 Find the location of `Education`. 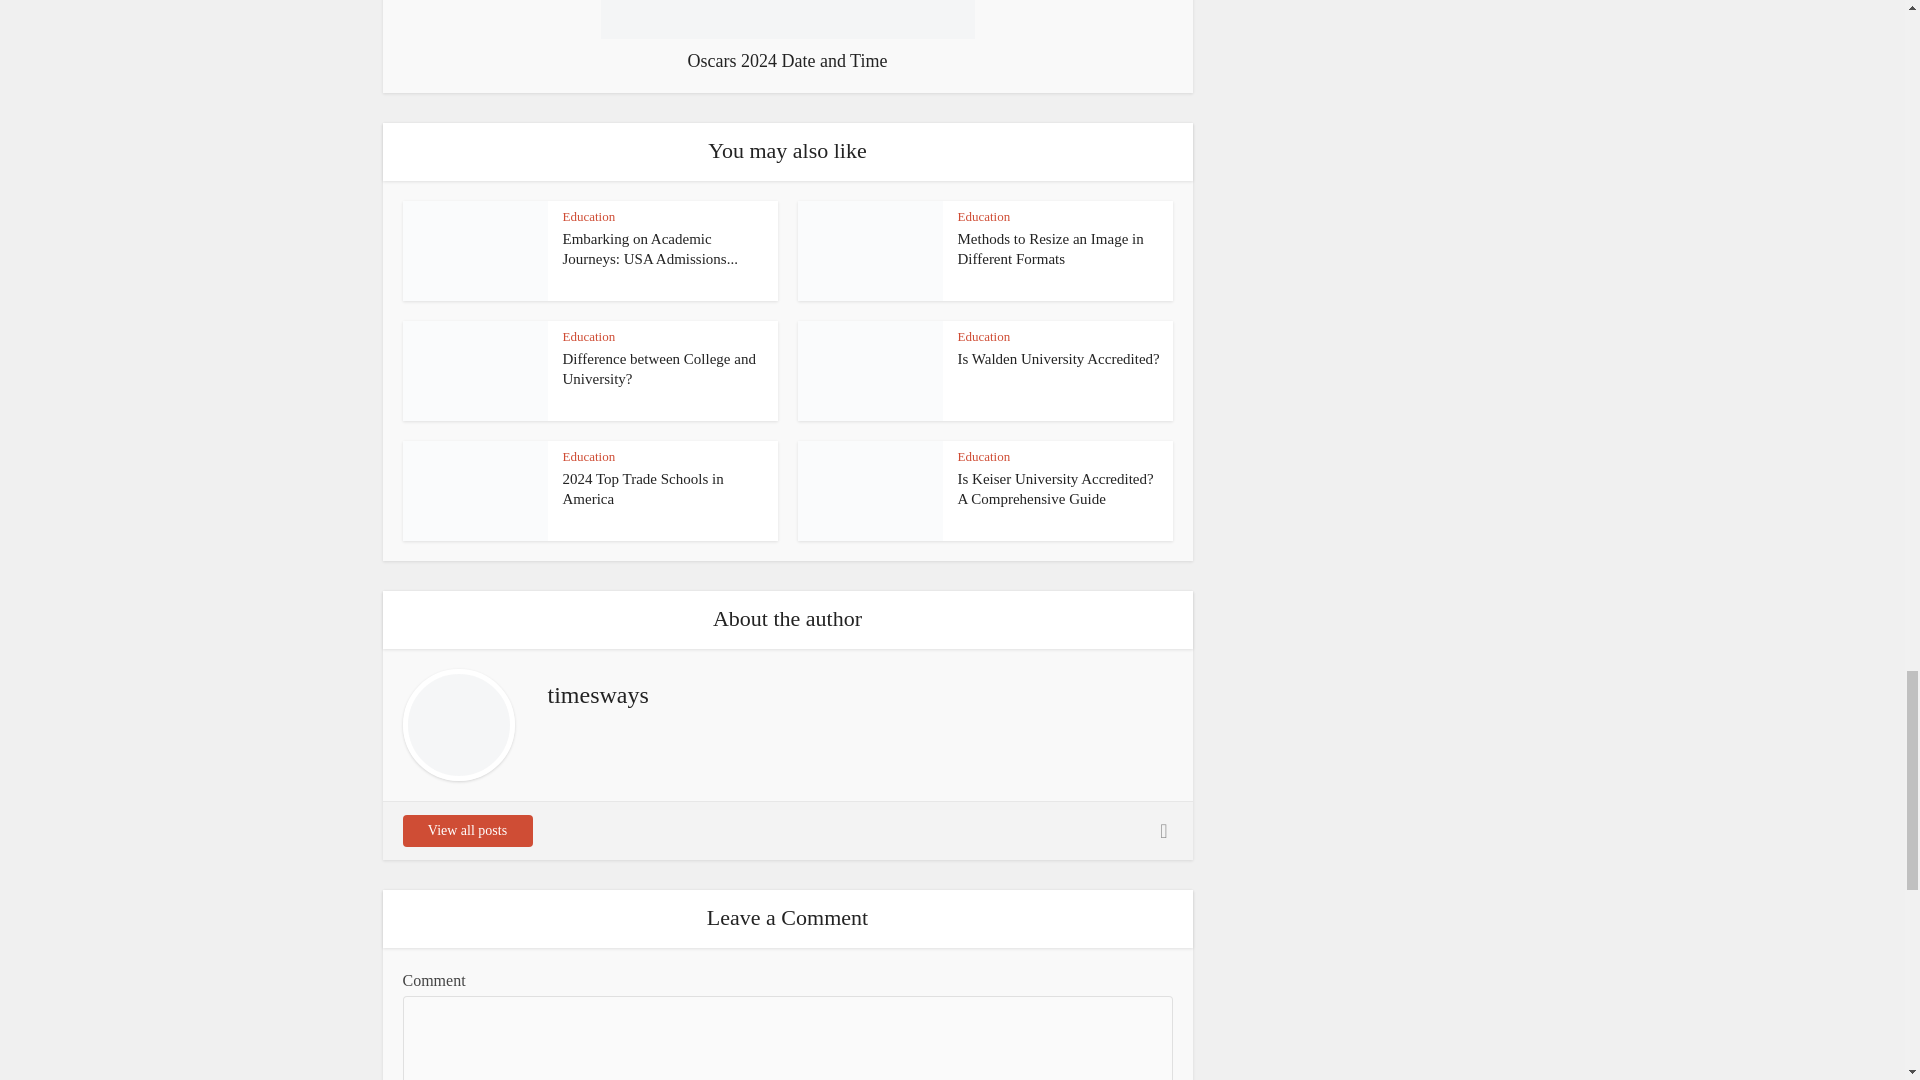

Education is located at coordinates (588, 216).